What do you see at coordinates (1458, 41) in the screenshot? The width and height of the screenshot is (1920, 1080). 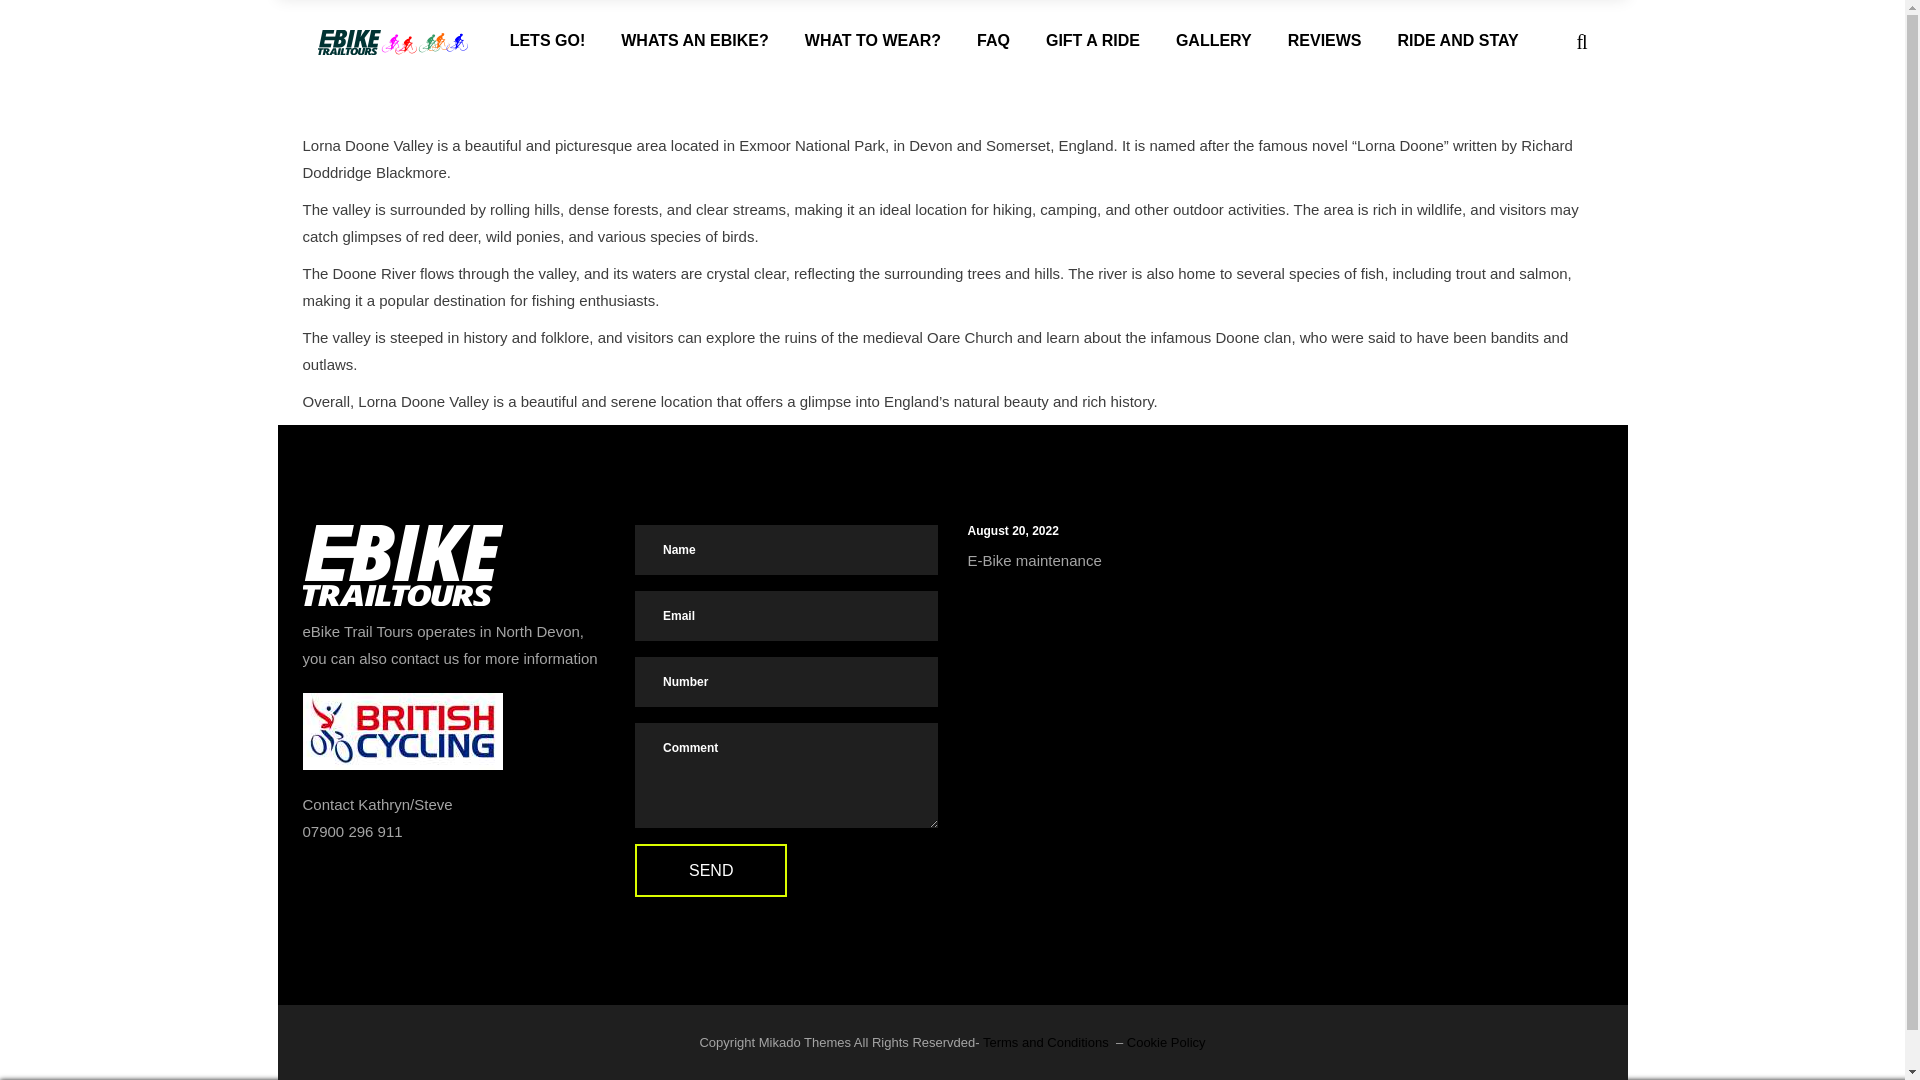 I see `RIDE AND STAY` at bounding box center [1458, 41].